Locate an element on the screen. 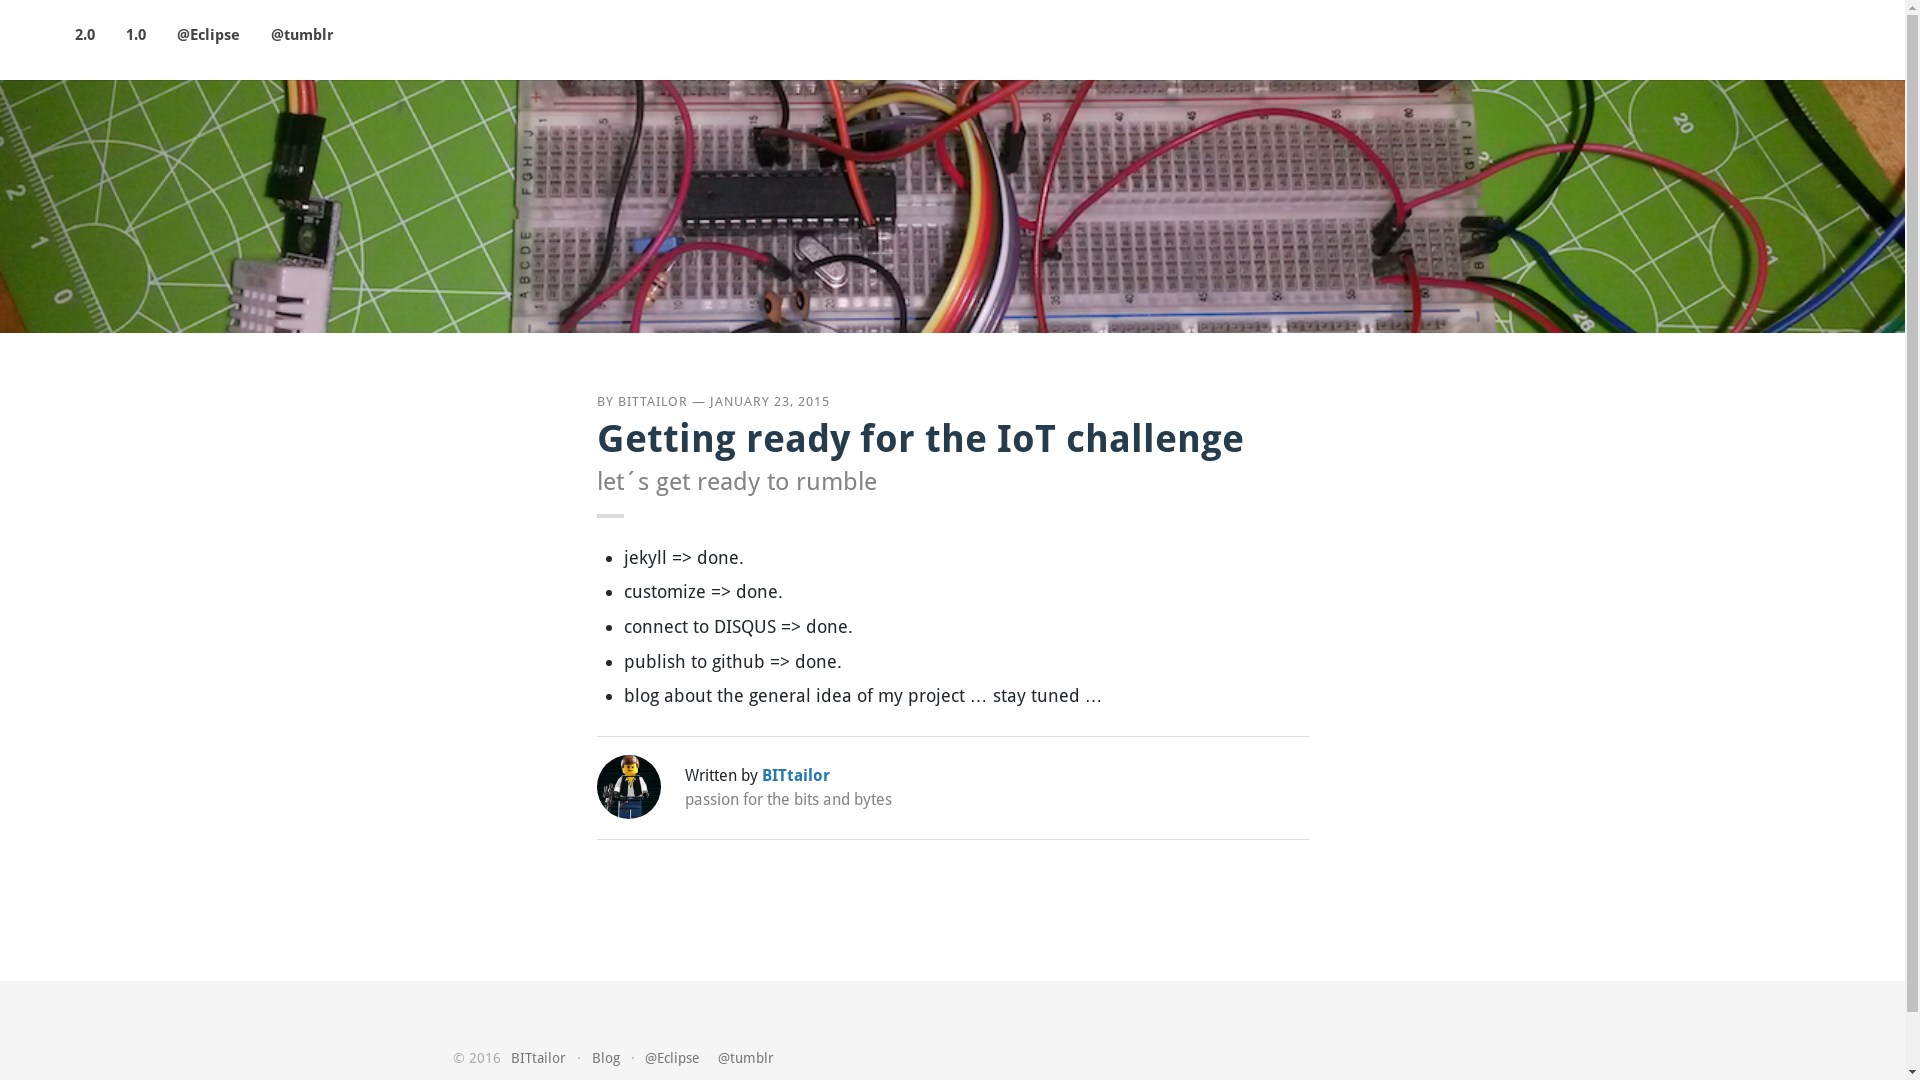  @Eclipse is located at coordinates (208, 36).